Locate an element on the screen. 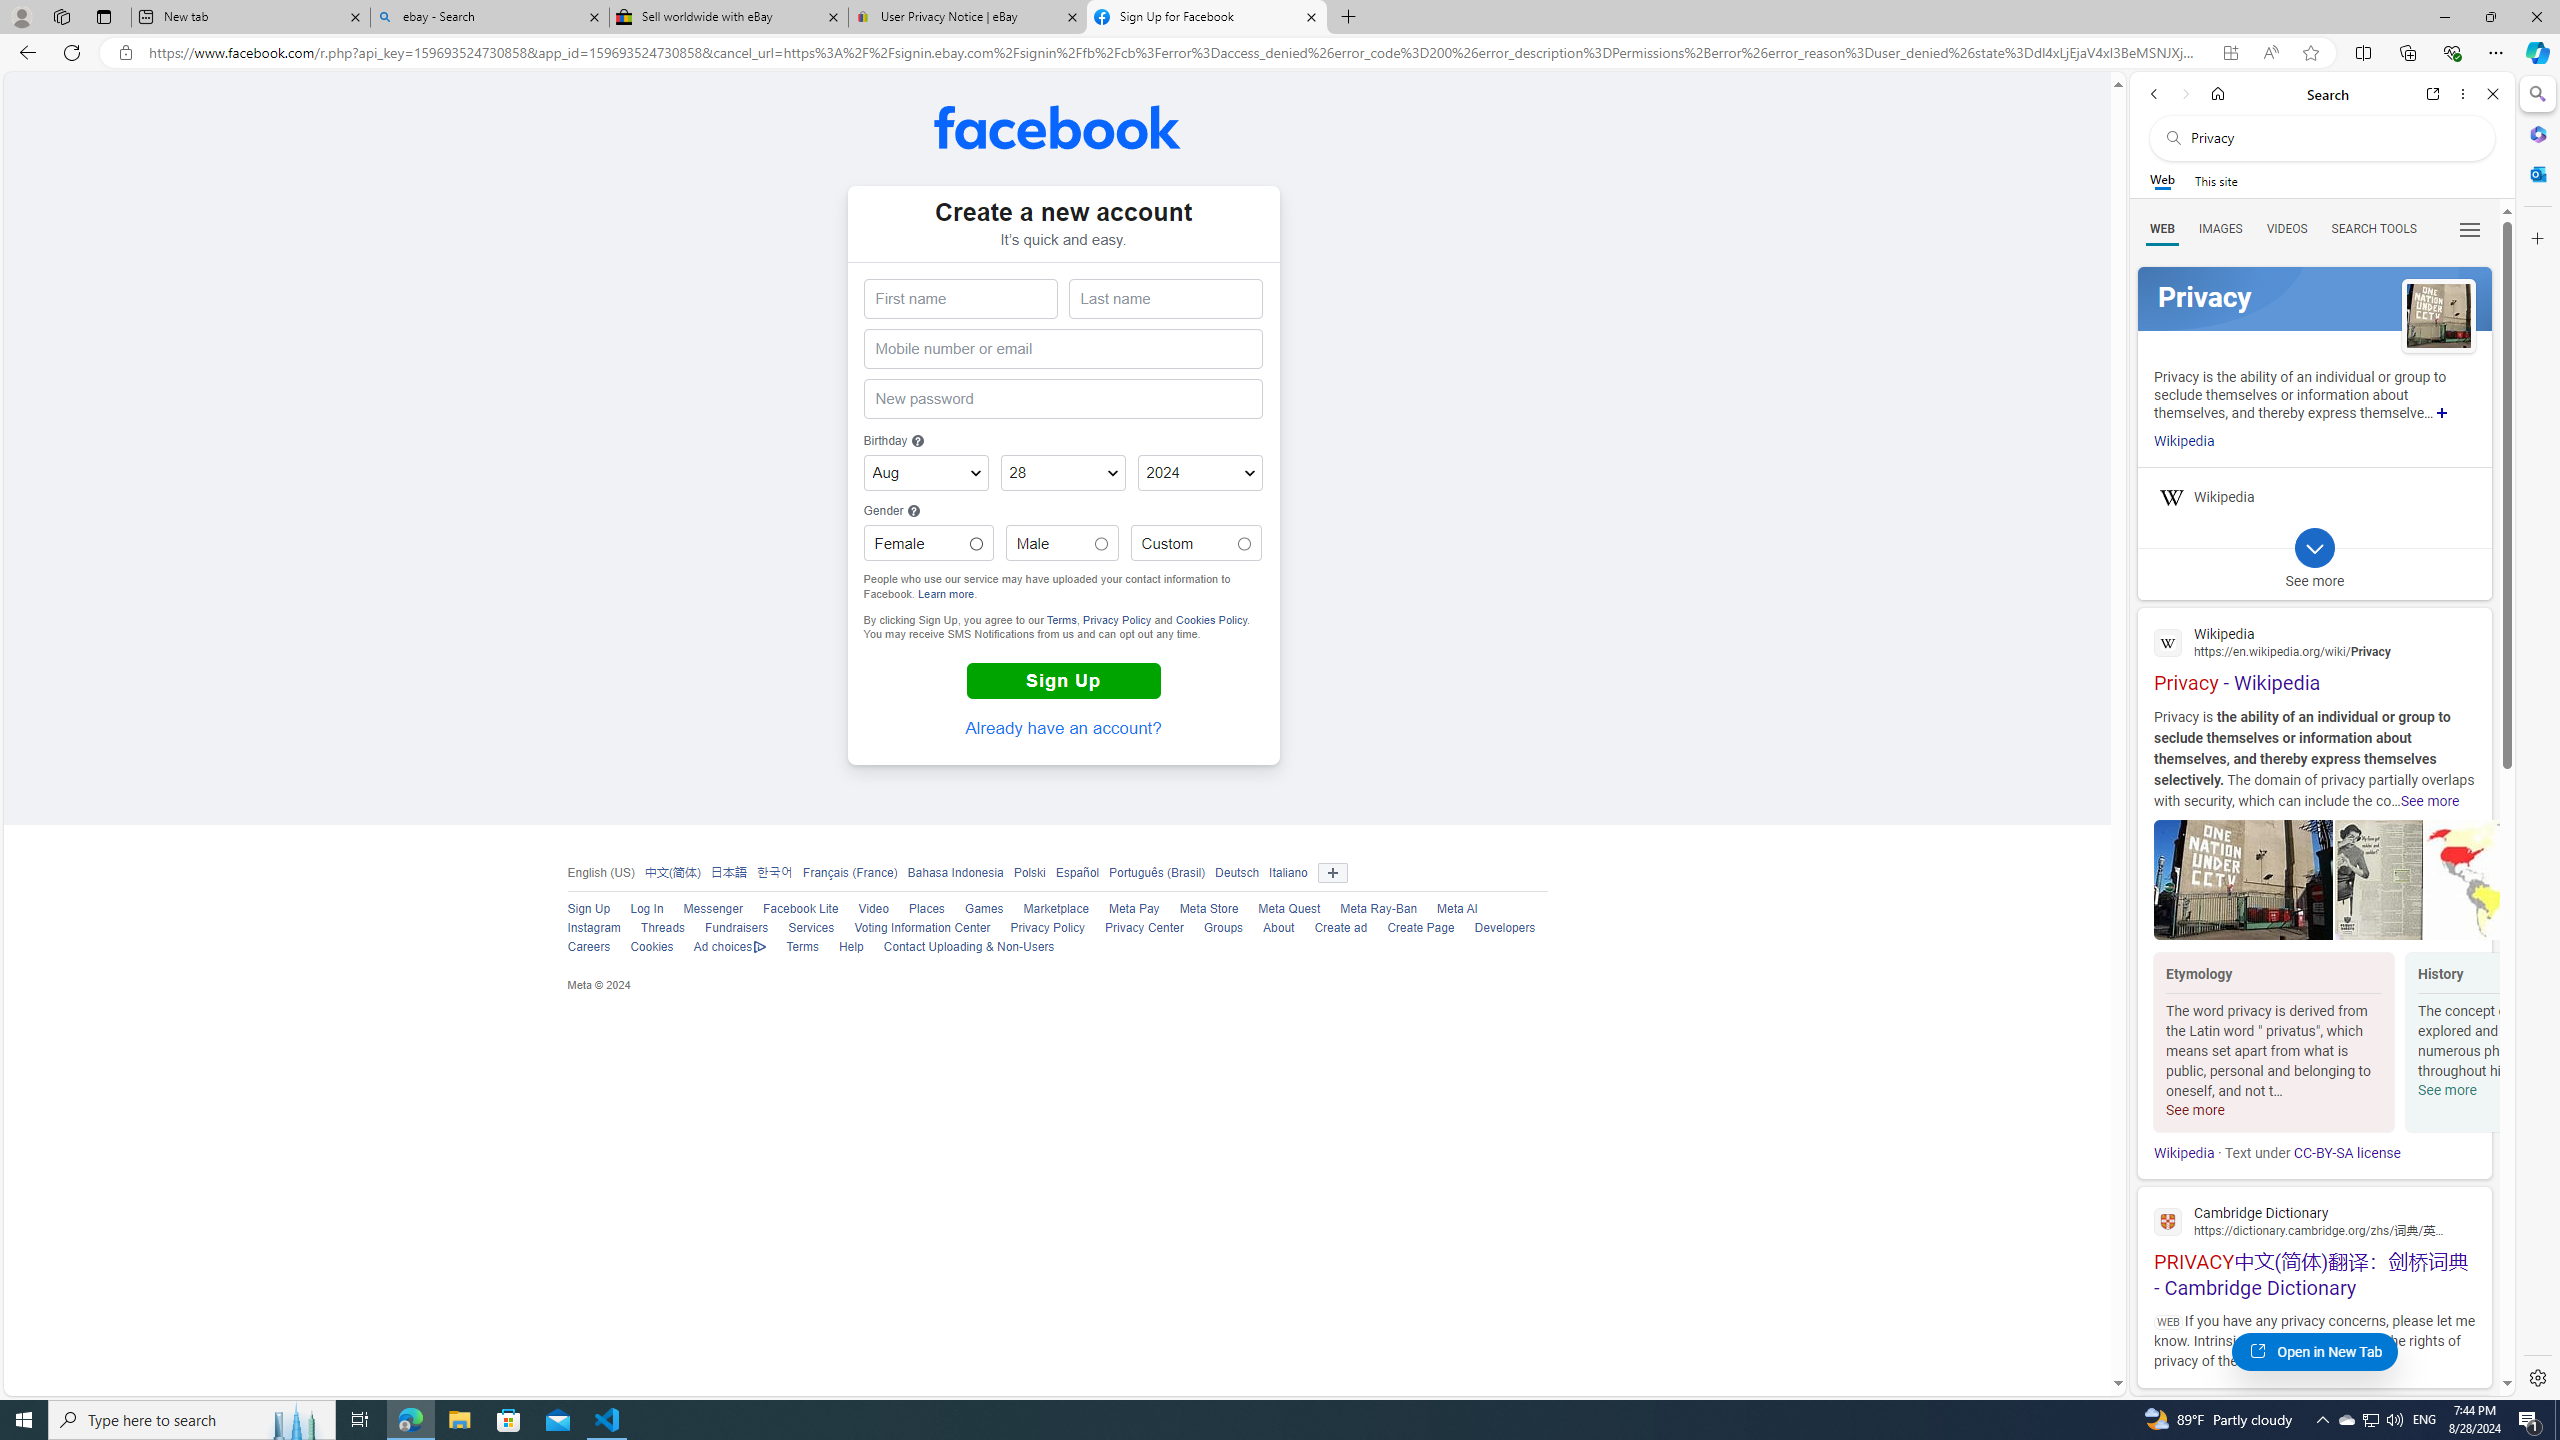  Month is located at coordinates (925, 474).